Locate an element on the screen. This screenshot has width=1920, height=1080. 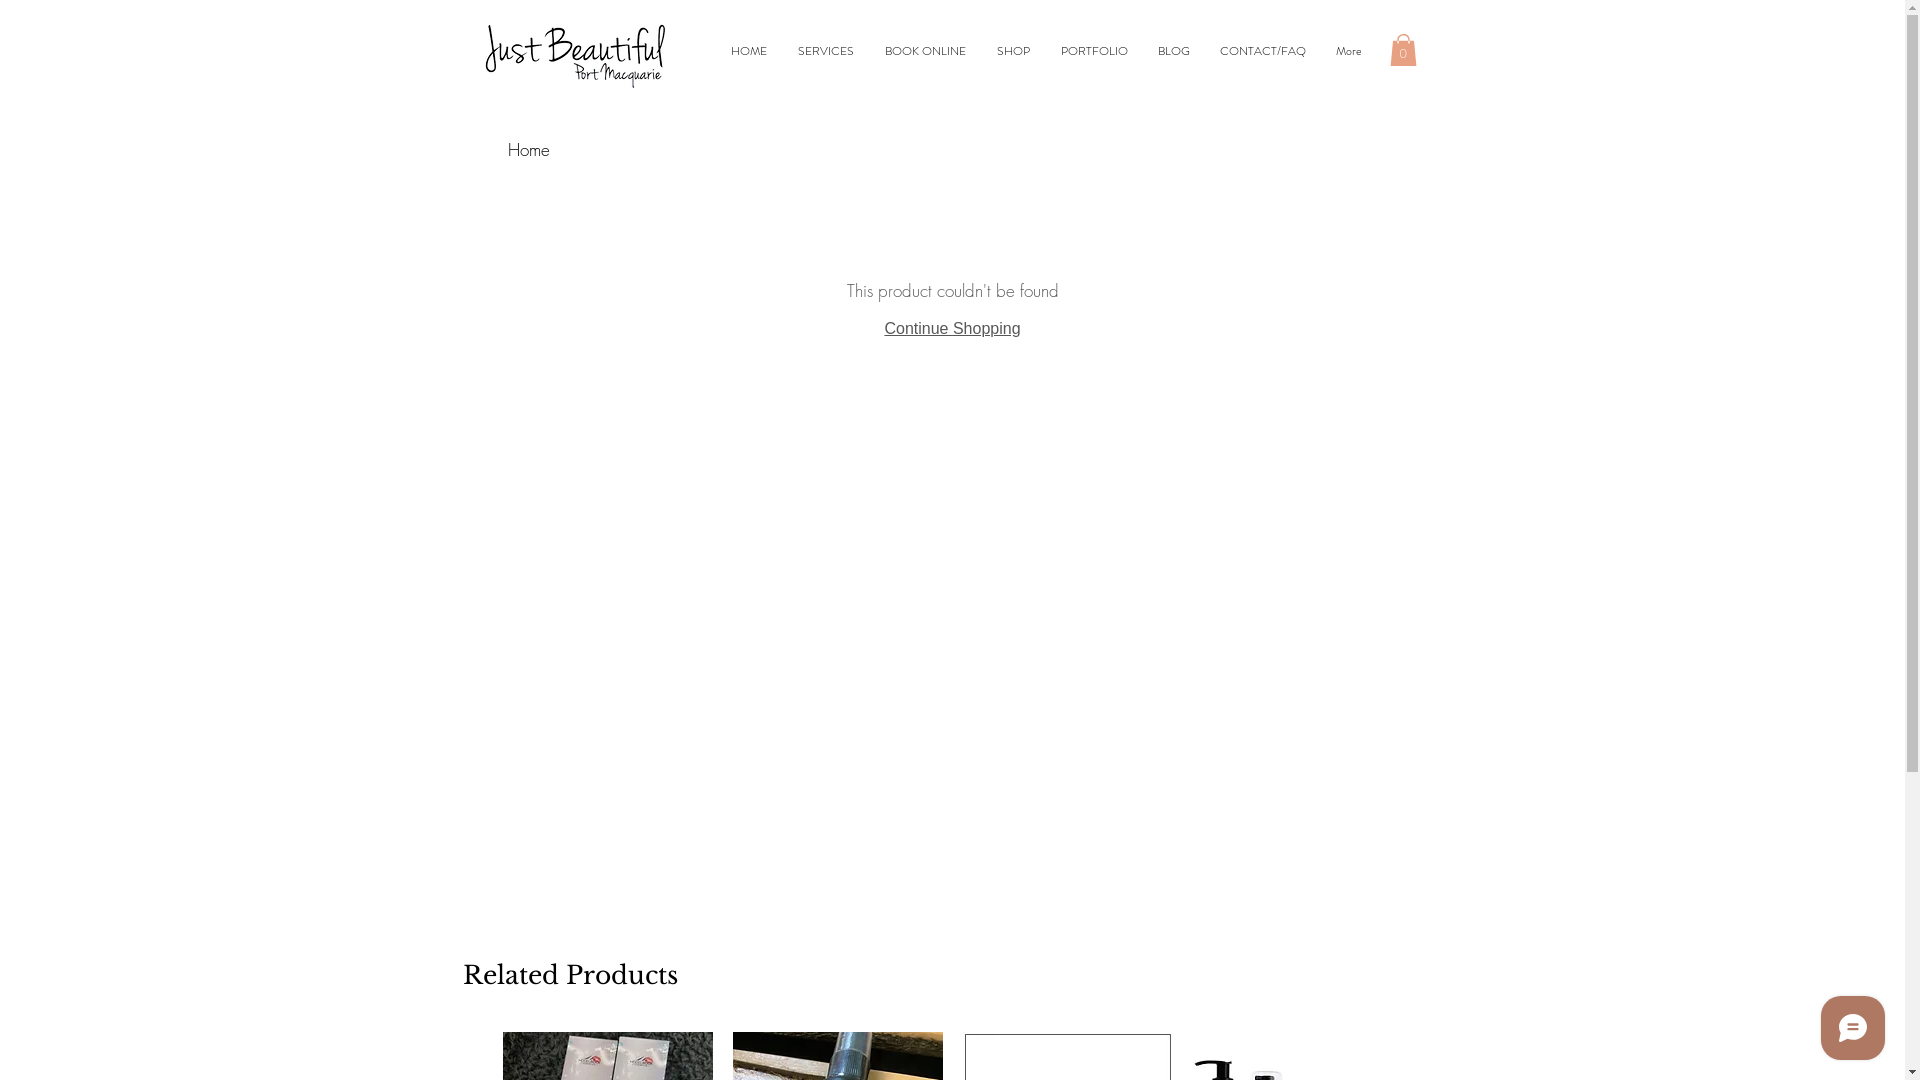
SERVICES is located at coordinates (826, 51).